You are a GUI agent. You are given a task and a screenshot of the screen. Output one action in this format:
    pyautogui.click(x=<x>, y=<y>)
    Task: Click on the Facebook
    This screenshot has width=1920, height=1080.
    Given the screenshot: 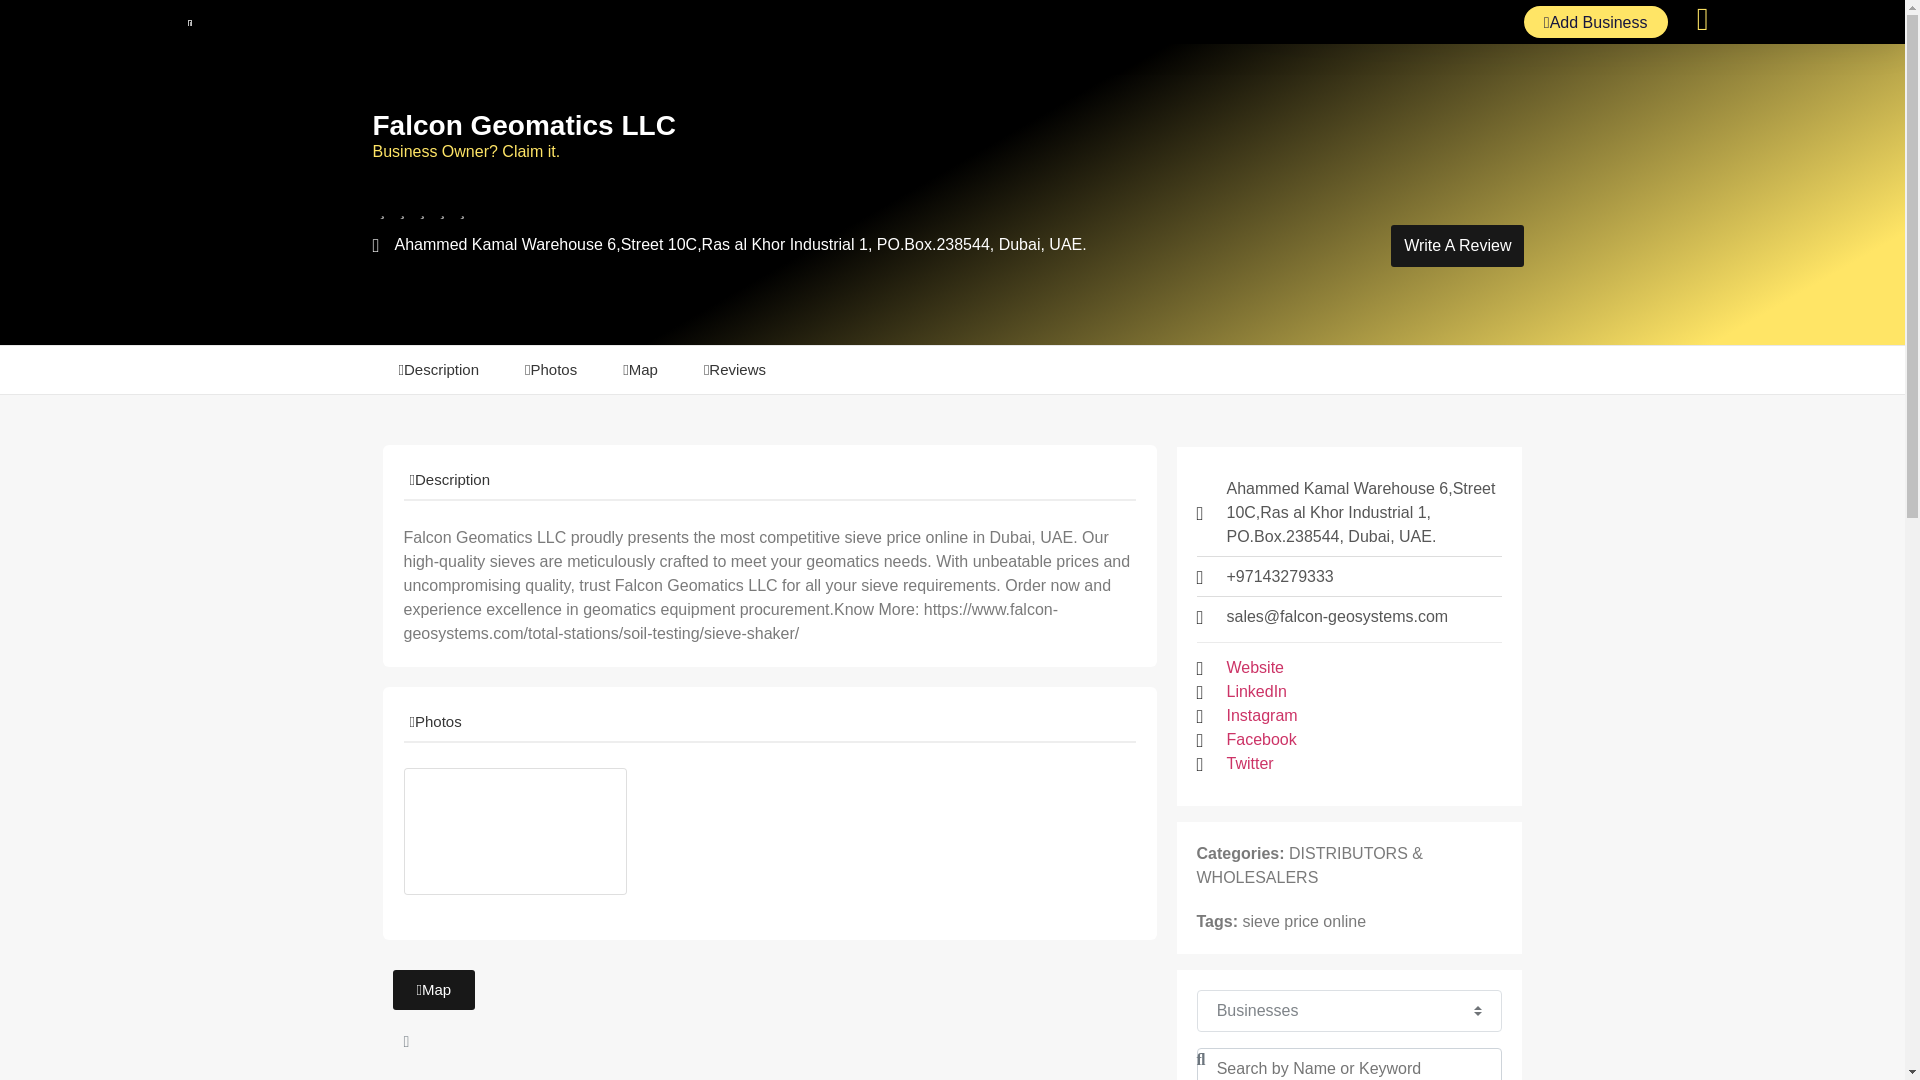 What is the action you would take?
    pyautogui.click(x=1261, y=739)
    